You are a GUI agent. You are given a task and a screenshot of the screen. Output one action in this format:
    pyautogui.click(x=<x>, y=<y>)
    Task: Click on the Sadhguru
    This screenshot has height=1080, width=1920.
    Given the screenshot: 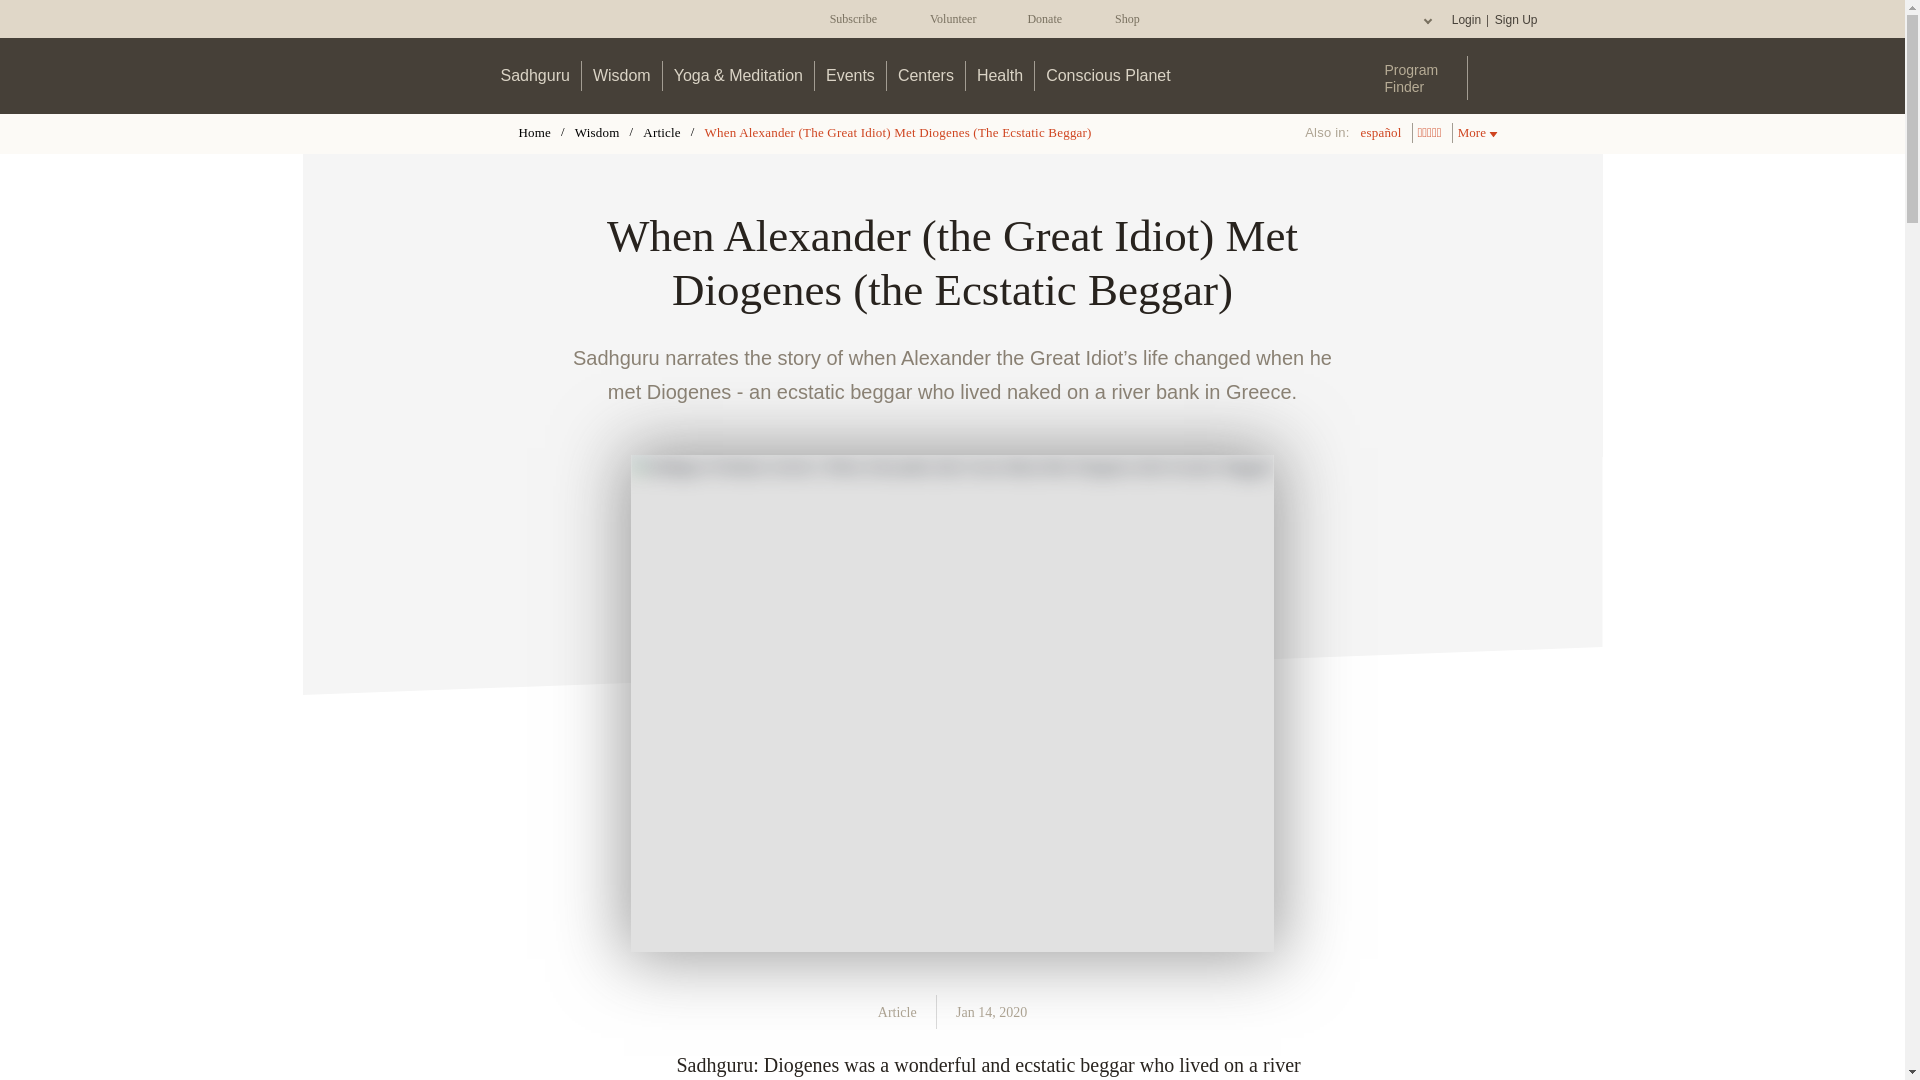 What is the action you would take?
    pyautogui.click(x=535, y=75)
    